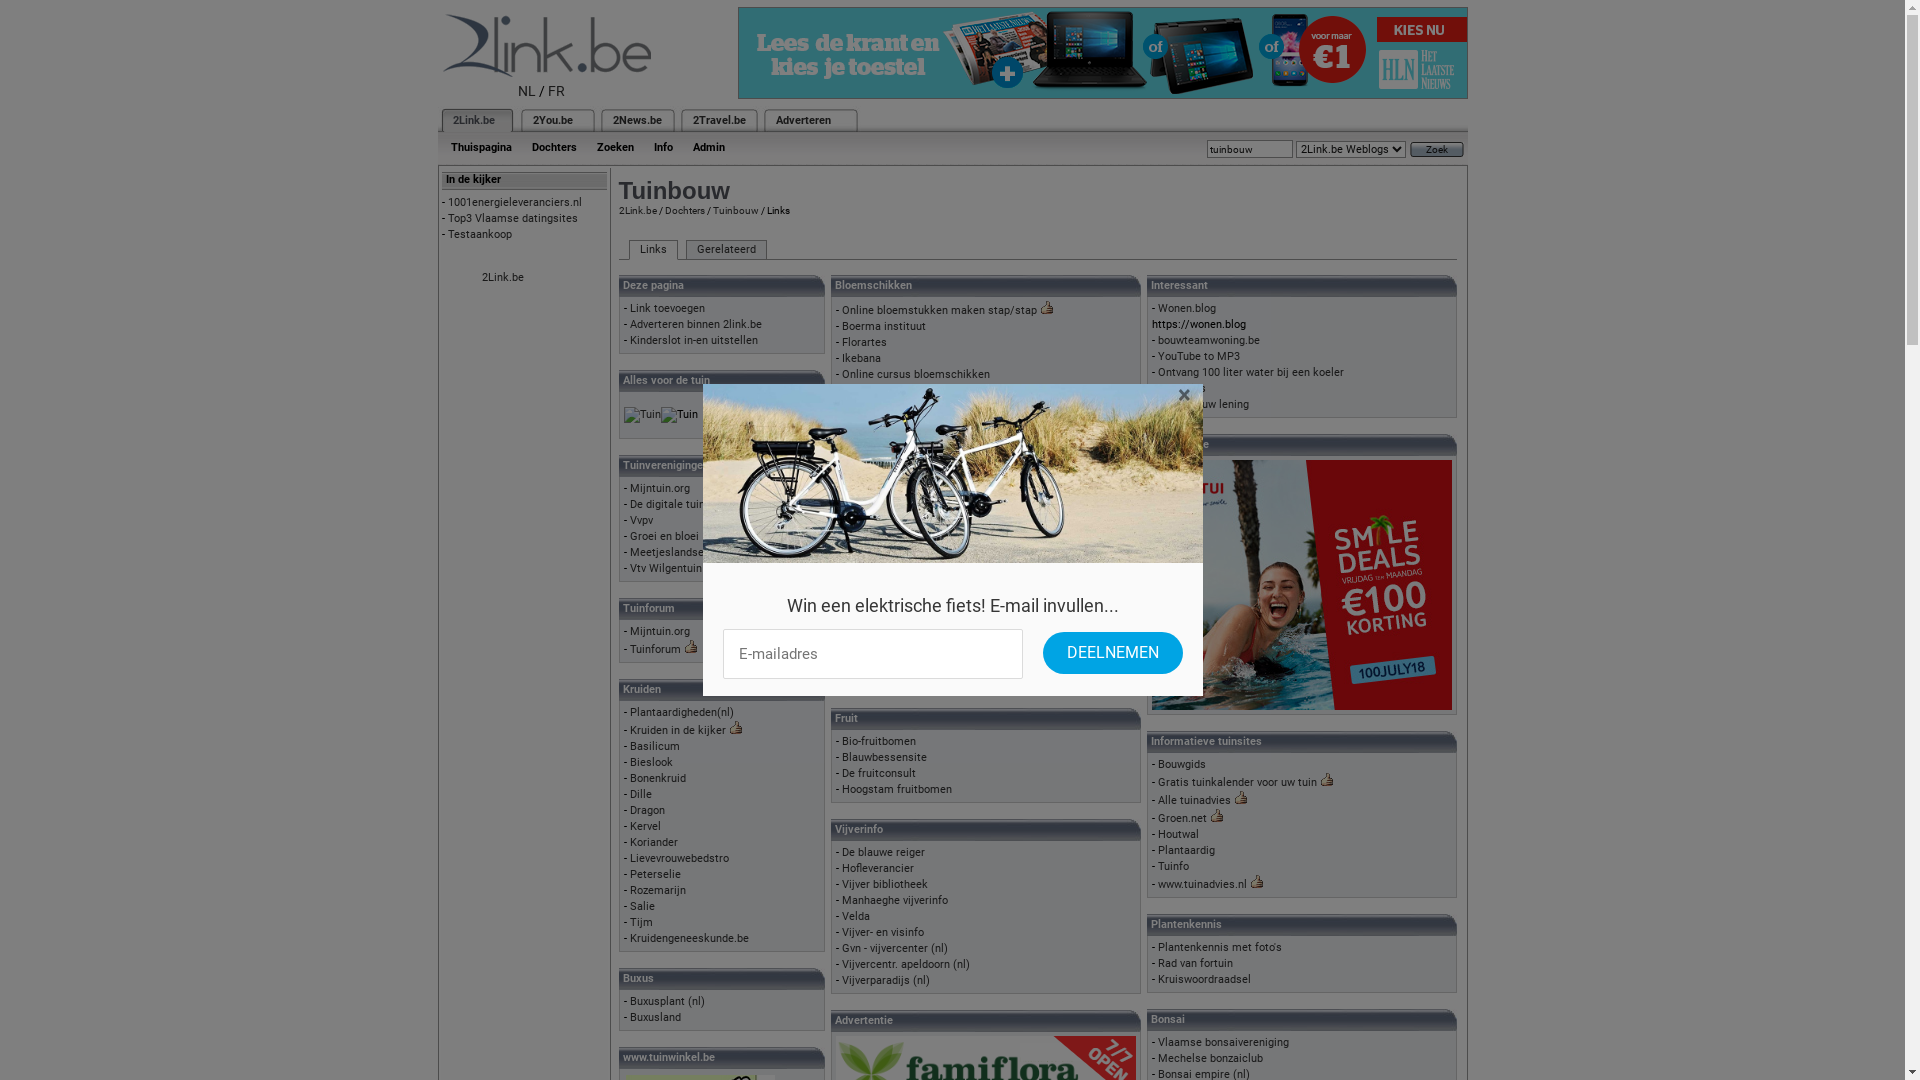 Image resolution: width=1920 pixels, height=1080 pixels. I want to click on Onze tuin 'het Groene Gevoel', so click(914, 470).